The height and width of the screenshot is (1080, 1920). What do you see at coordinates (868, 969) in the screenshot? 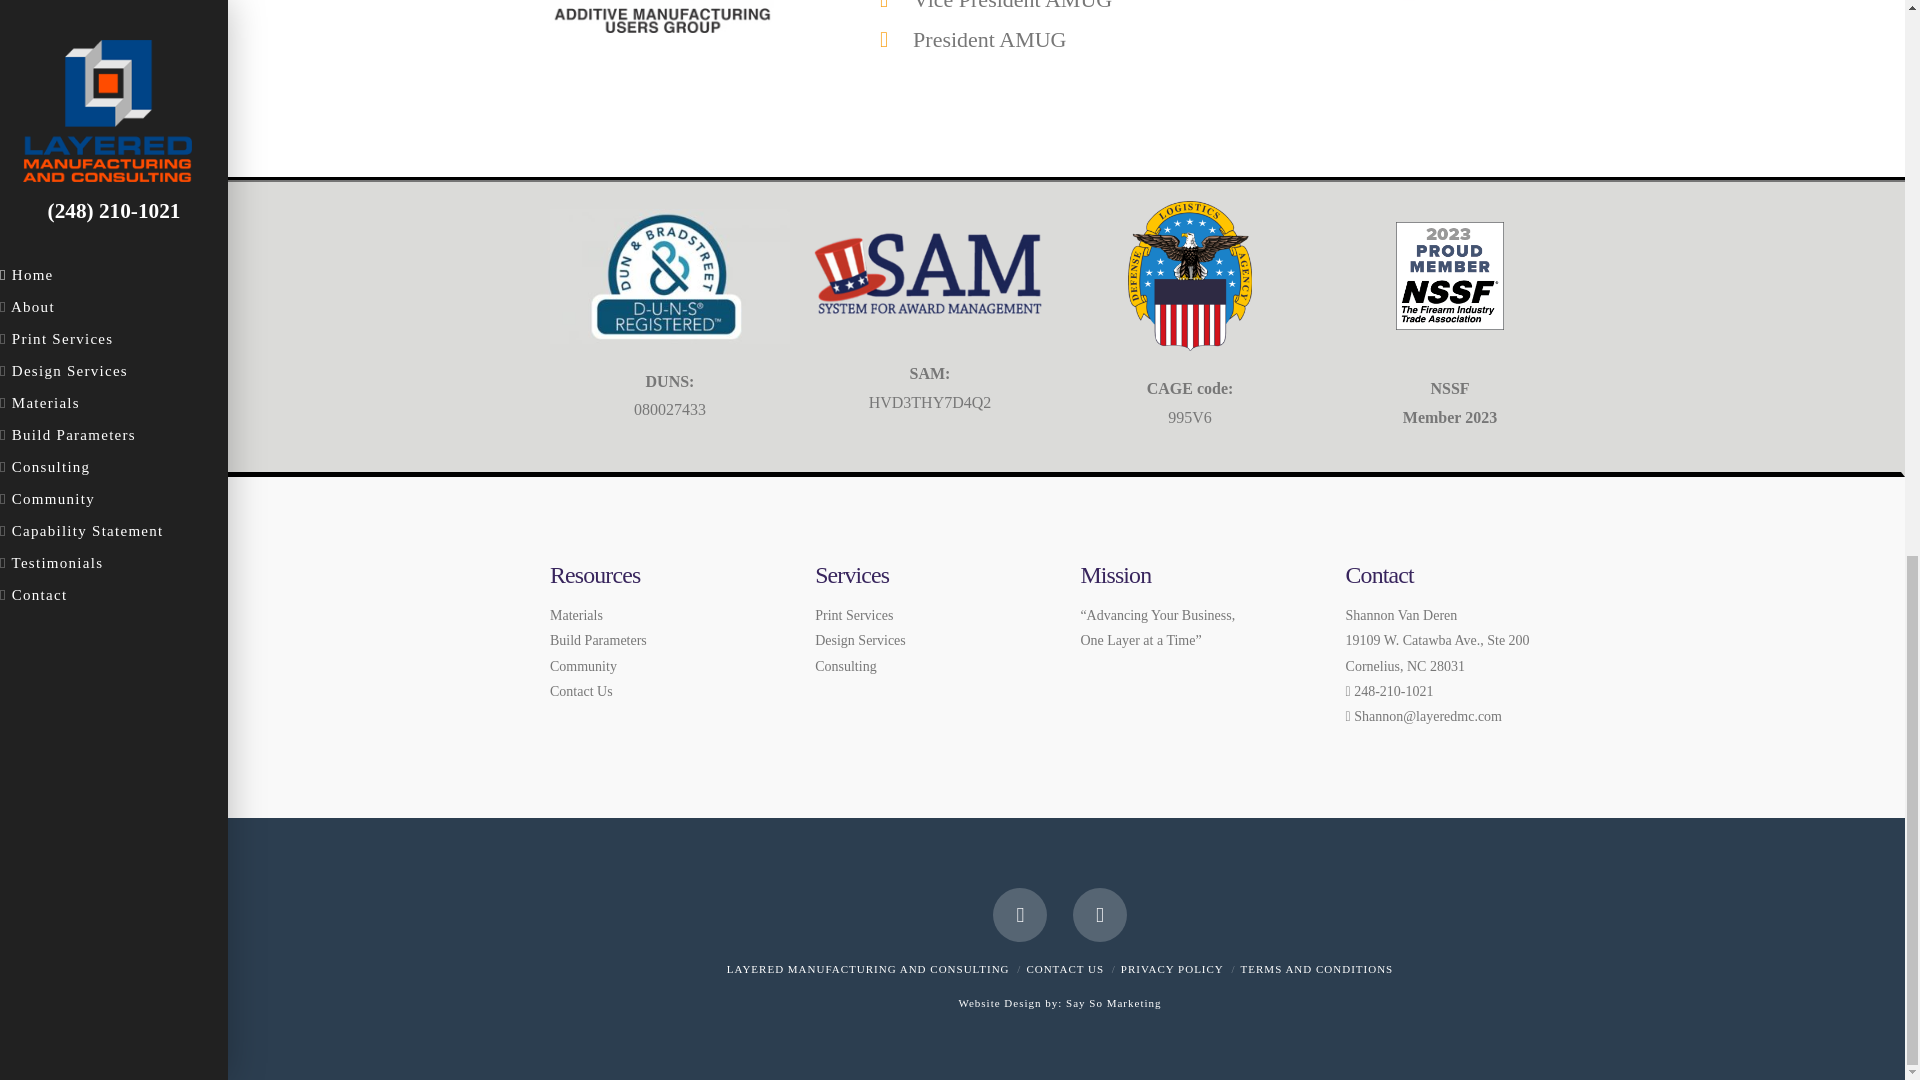
I see `LAYERED MANUFACTURING AND CONSULTING` at bounding box center [868, 969].